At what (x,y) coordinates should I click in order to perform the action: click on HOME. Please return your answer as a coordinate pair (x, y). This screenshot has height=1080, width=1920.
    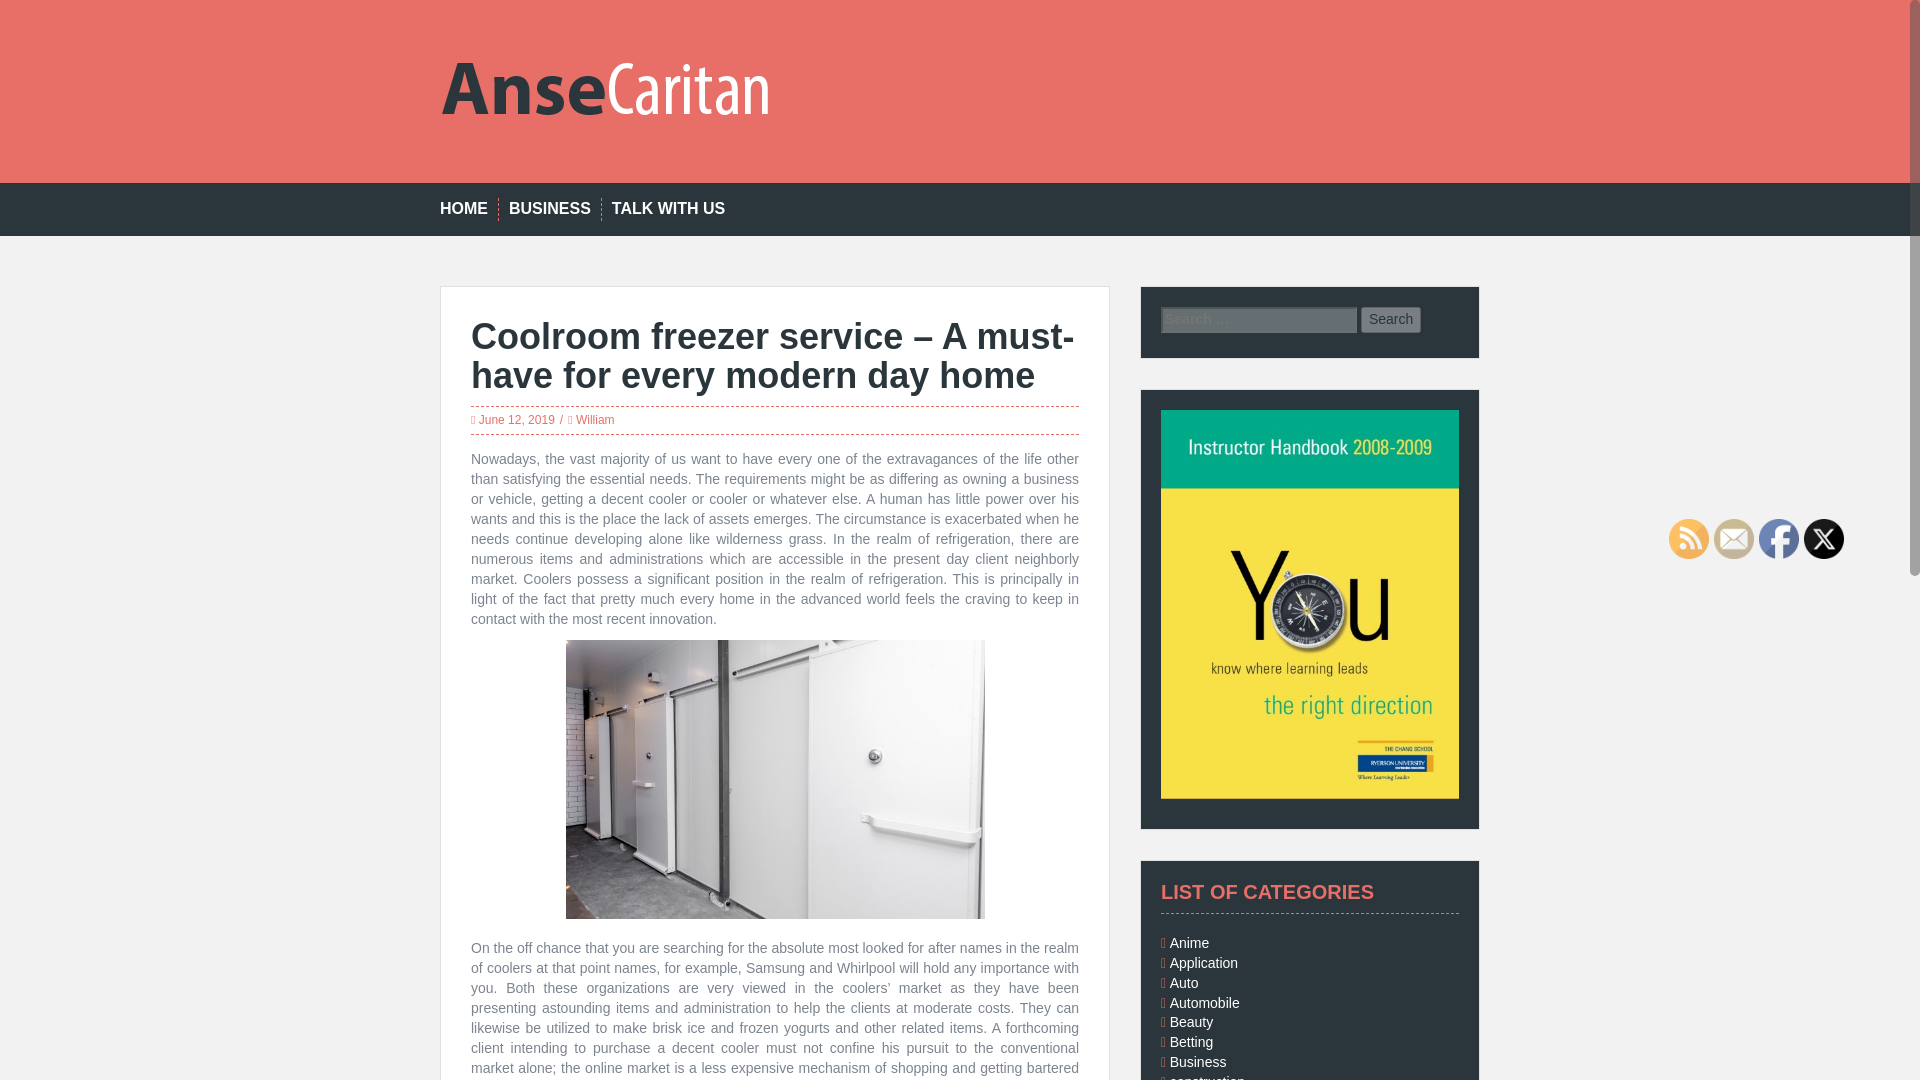
    Looking at the image, I should click on (463, 209).